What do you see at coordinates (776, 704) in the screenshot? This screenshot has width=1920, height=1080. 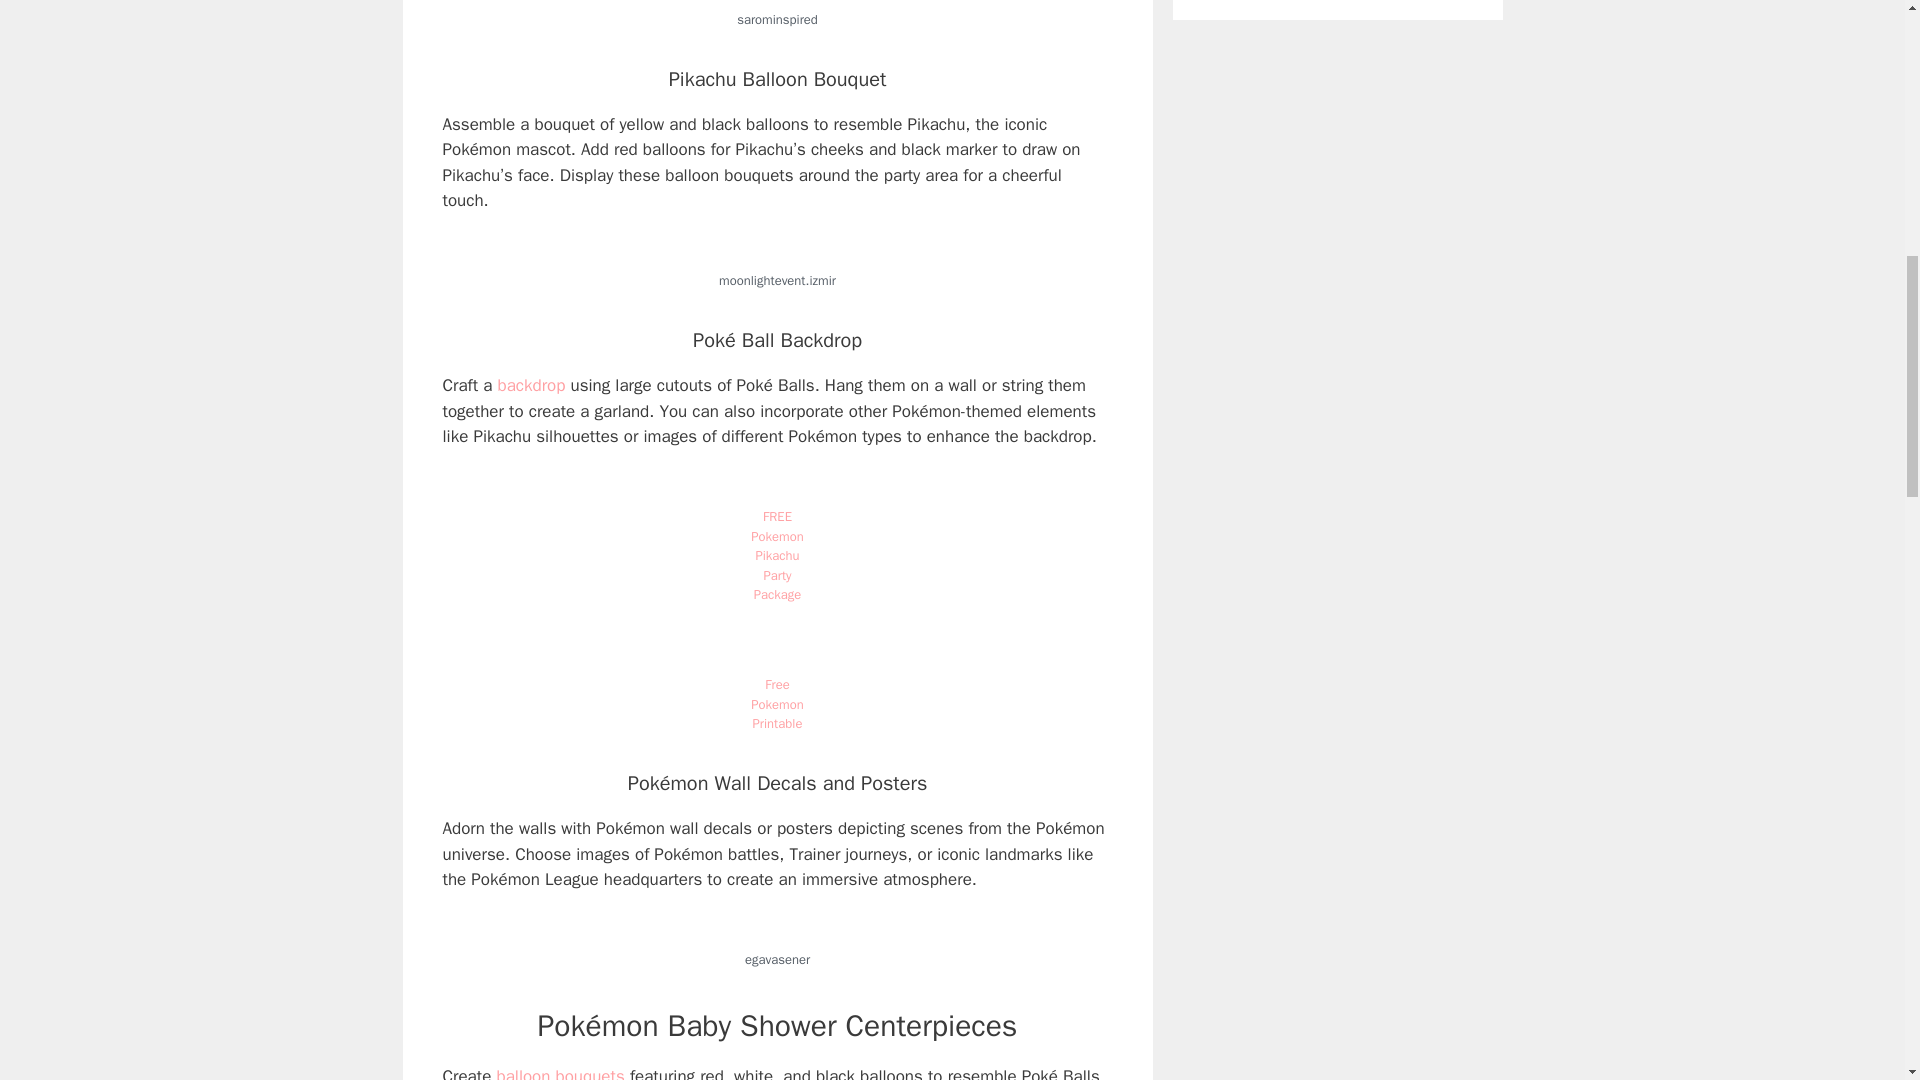 I see `Free Pokemon Printable` at bounding box center [776, 704].